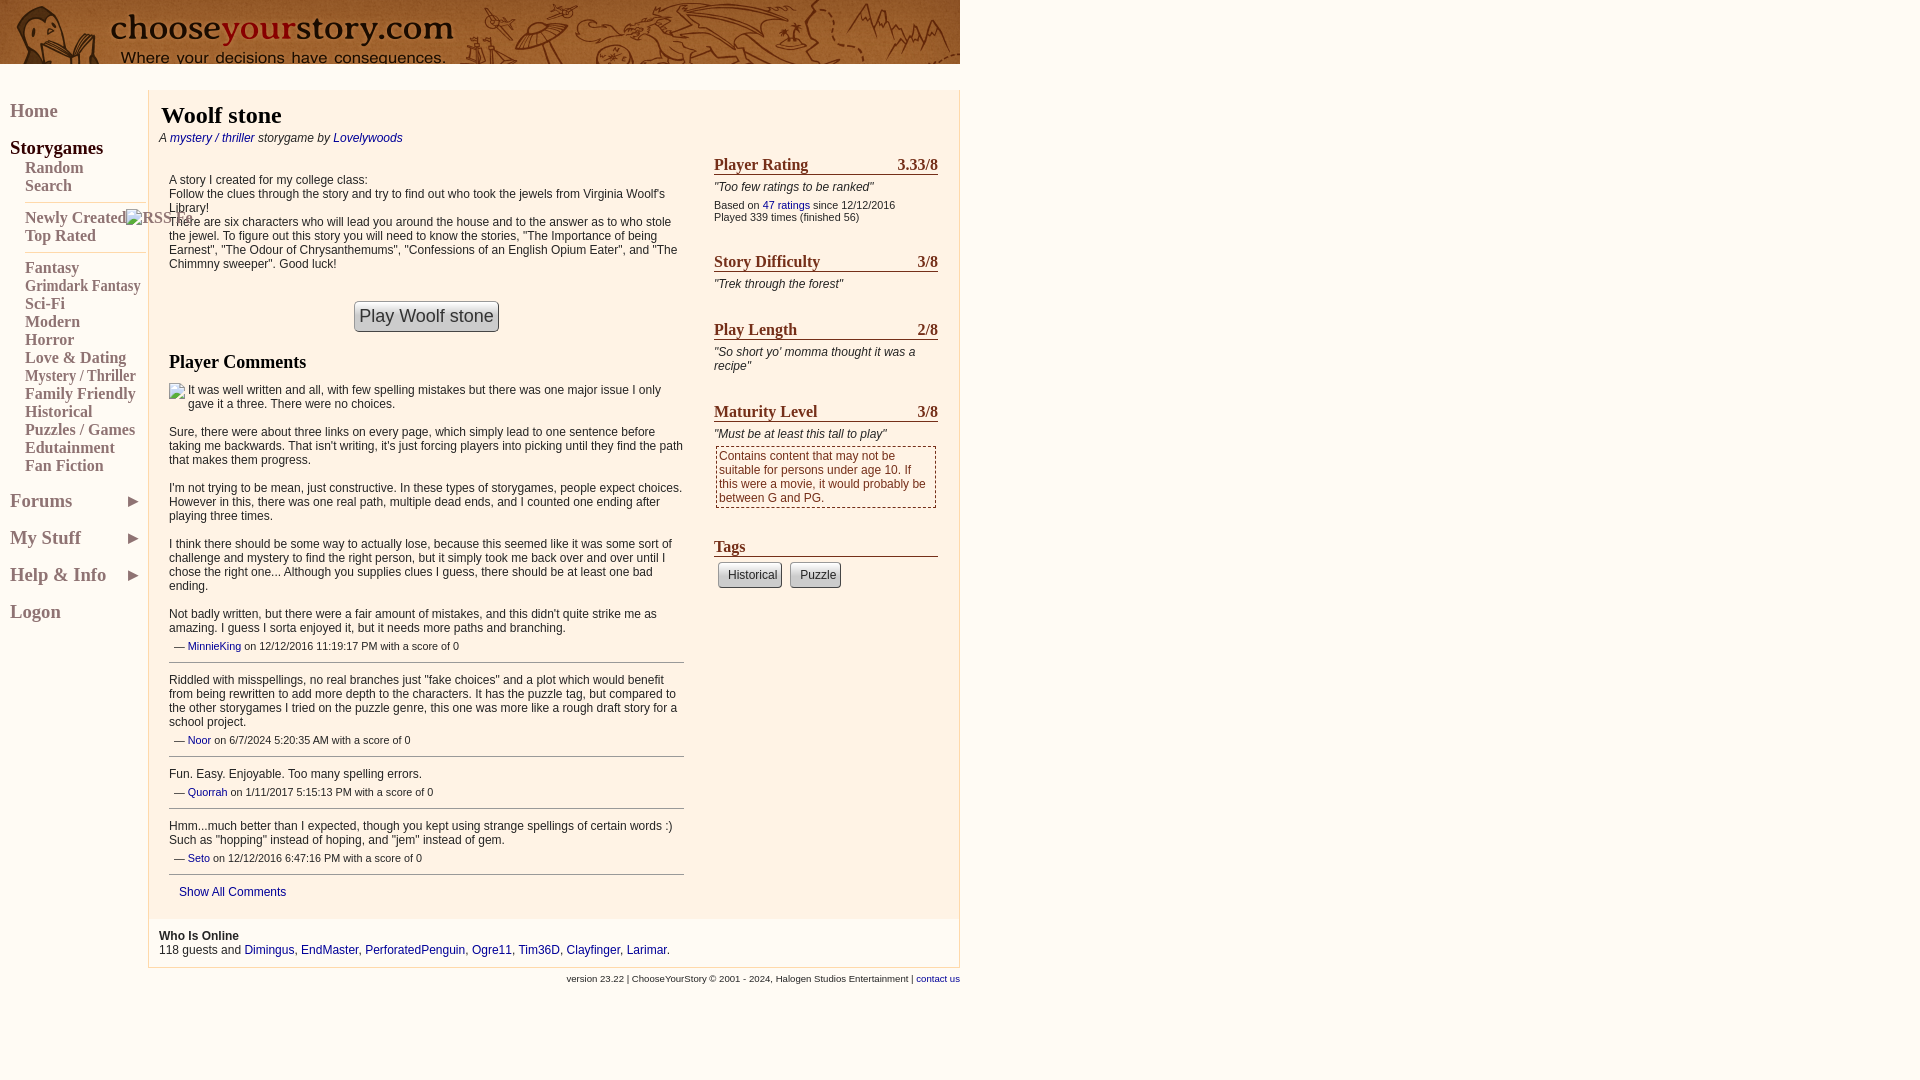 Image resolution: width=1920 pixels, height=1080 pixels. I want to click on Profile page for PerforatedPenguin, so click(414, 949).